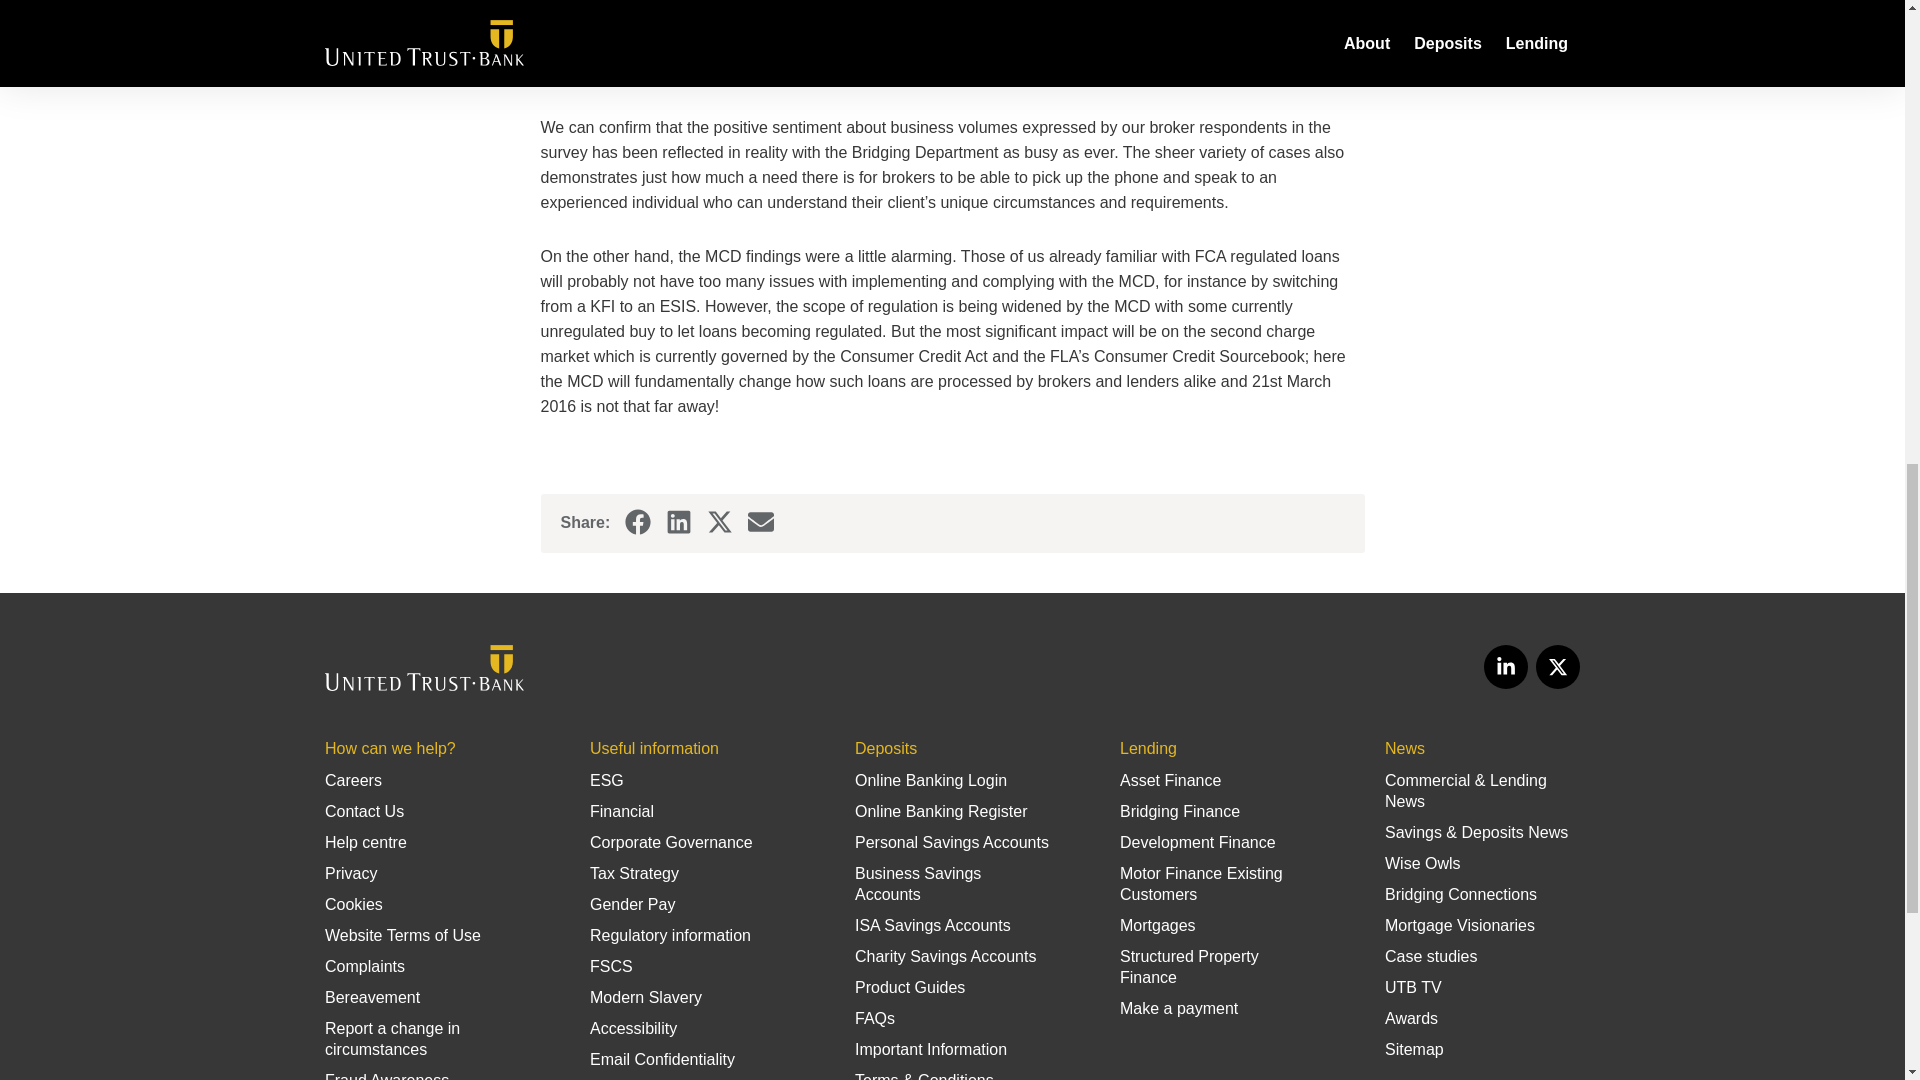 The width and height of the screenshot is (1920, 1080). Describe the element at coordinates (353, 904) in the screenshot. I see `Cookies` at that location.